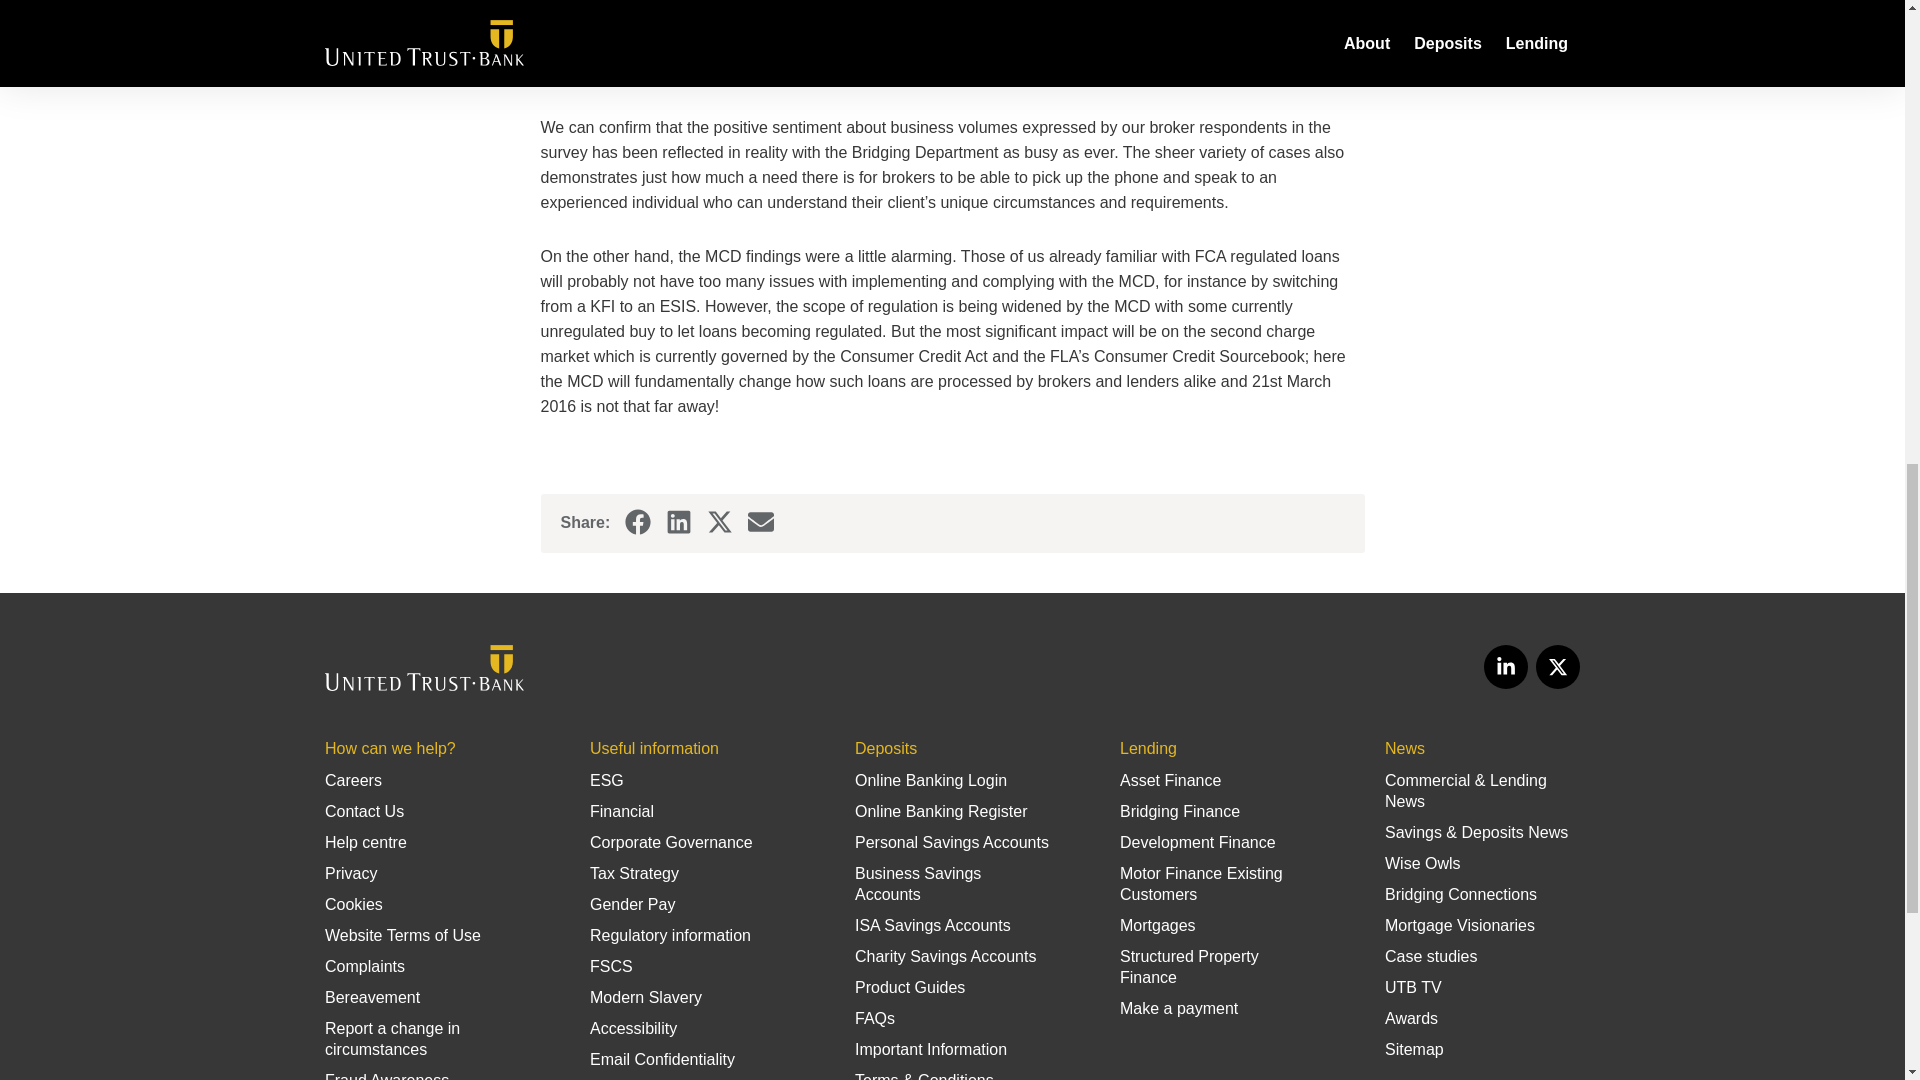 The width and height of the screenshot is (1920, 1080). Describe the element at coordinates (353, 904) in the screenshot. I see `Cookies` at that location.